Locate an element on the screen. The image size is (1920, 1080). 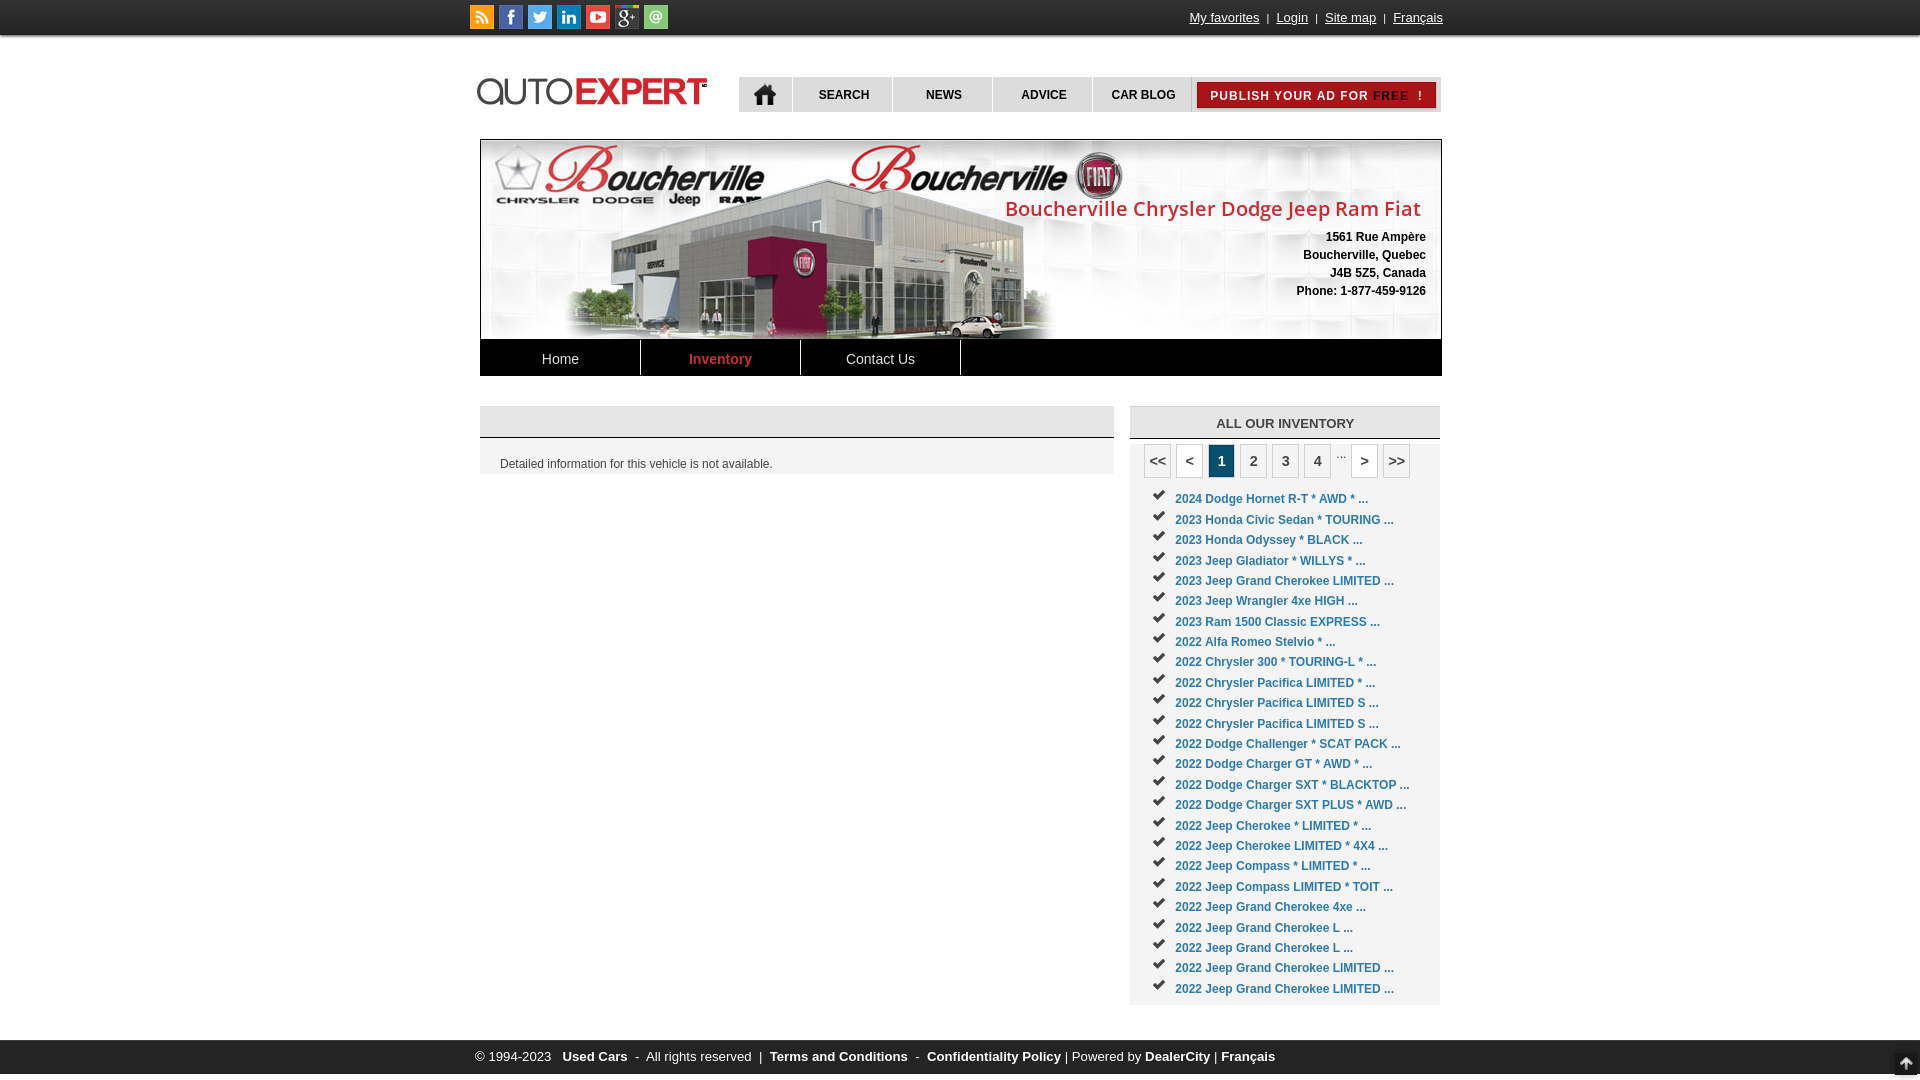
2023 Jeep Wrangler 4xe HIGH ... is located at coordinates (1266, 601).